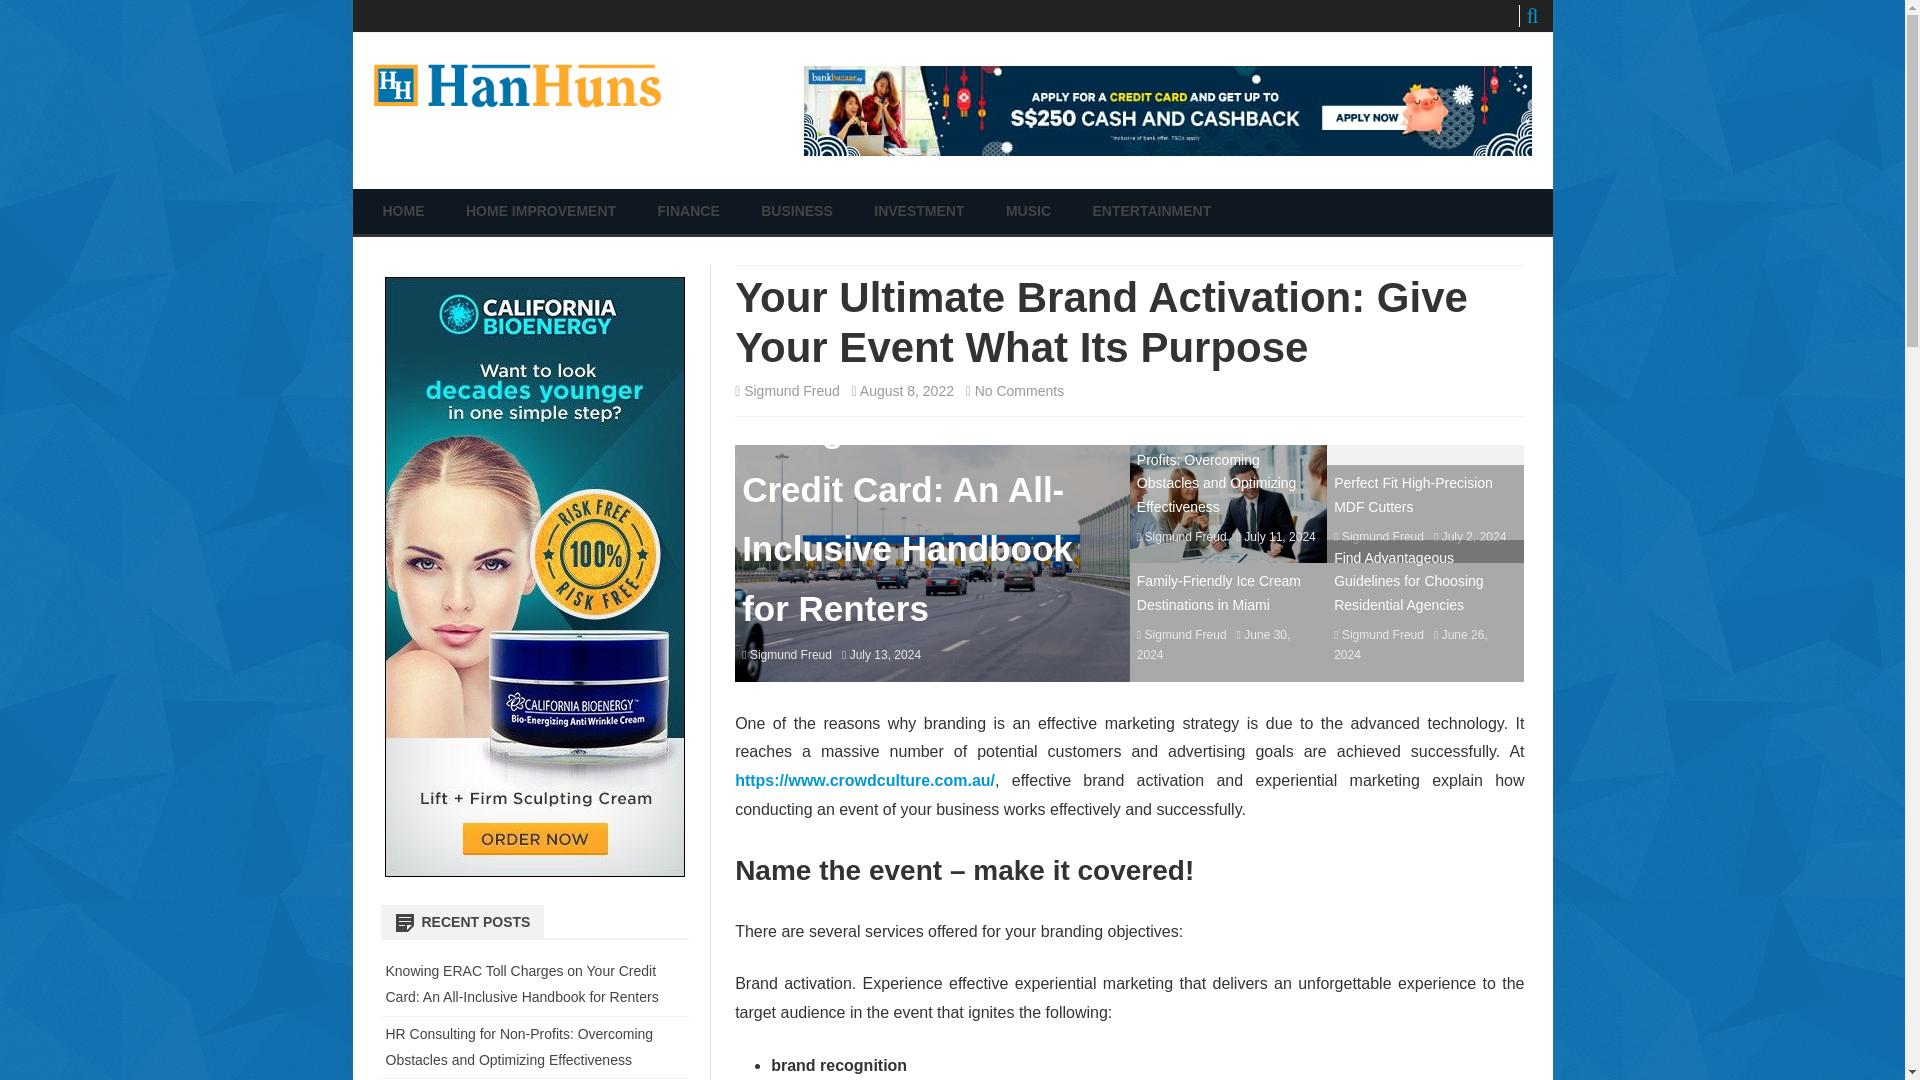 The height and width of the screenshot is (1080, 1920). Describe the element at coordinates (1383, 537) in the screenshot. I see `Sigmund Freud` at that location.